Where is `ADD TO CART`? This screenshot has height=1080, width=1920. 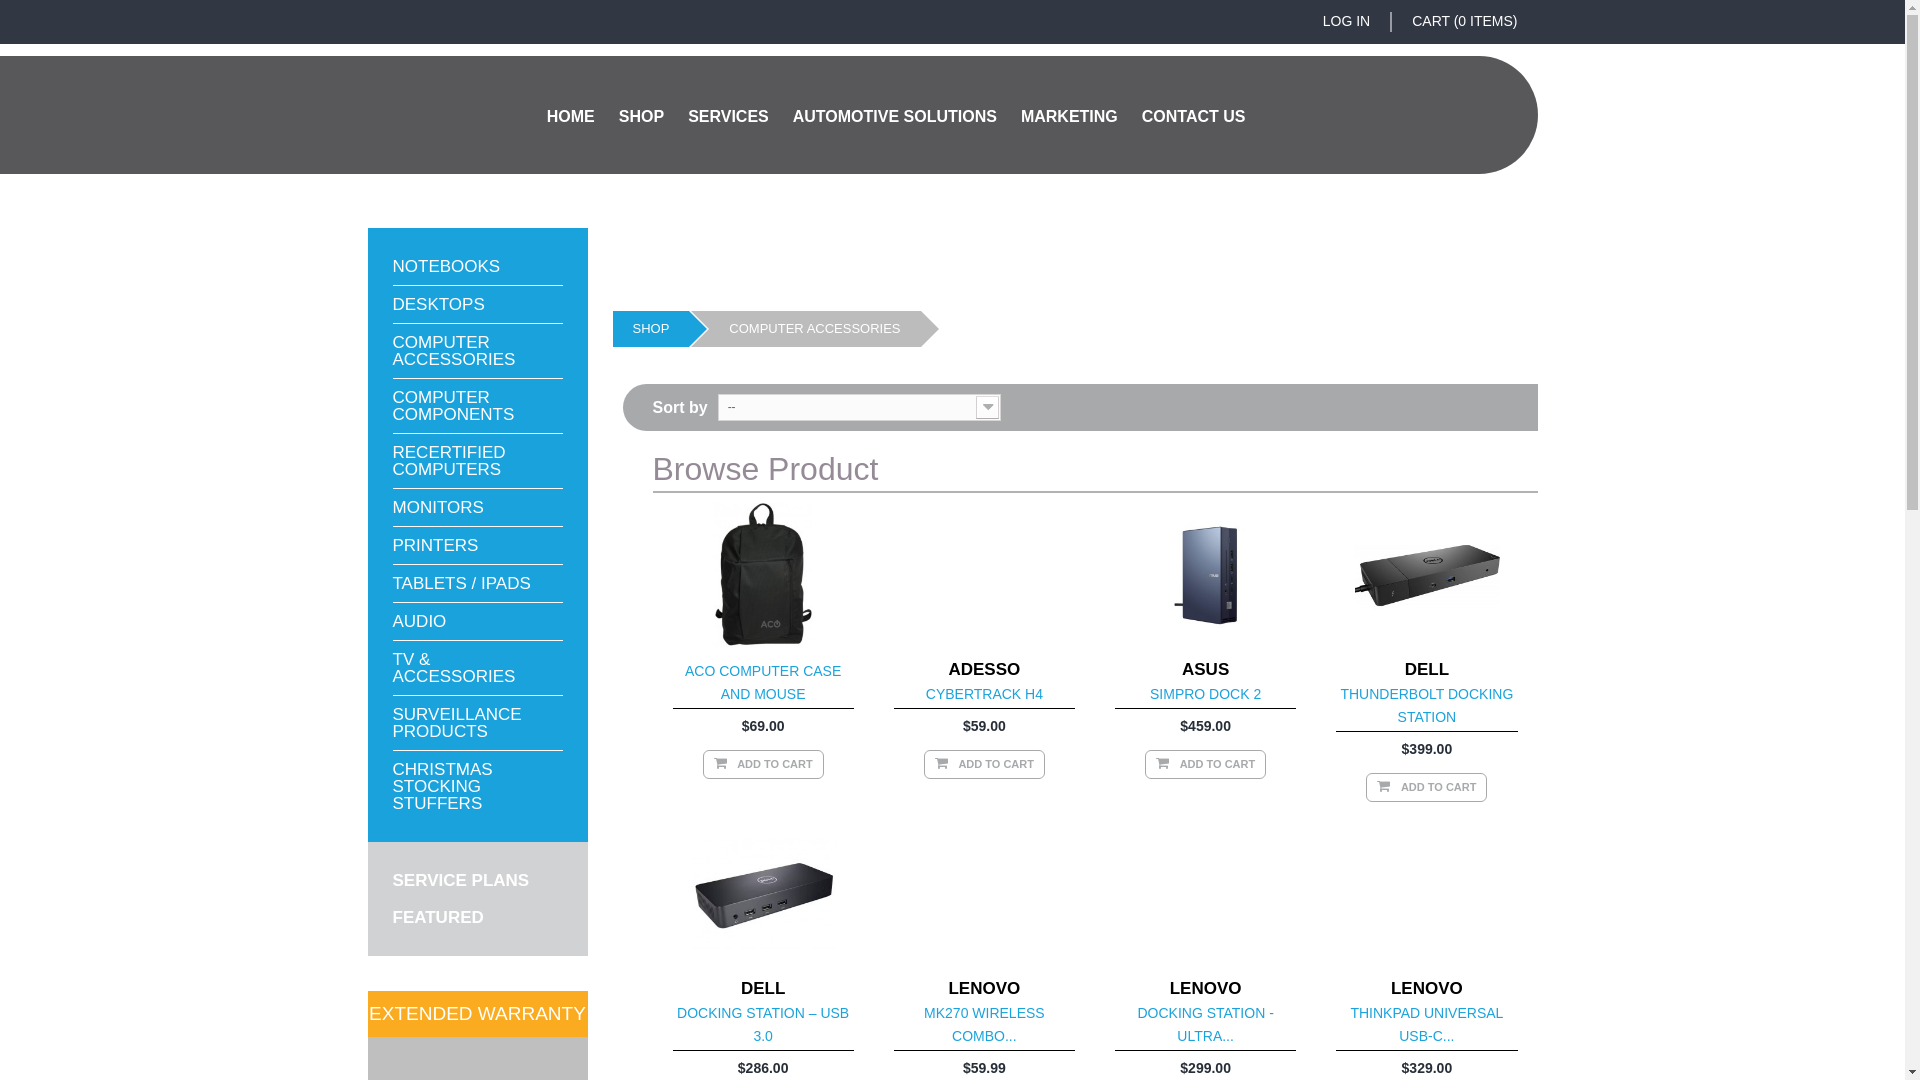
ADD TO CART is located at coordinates (762, 764).